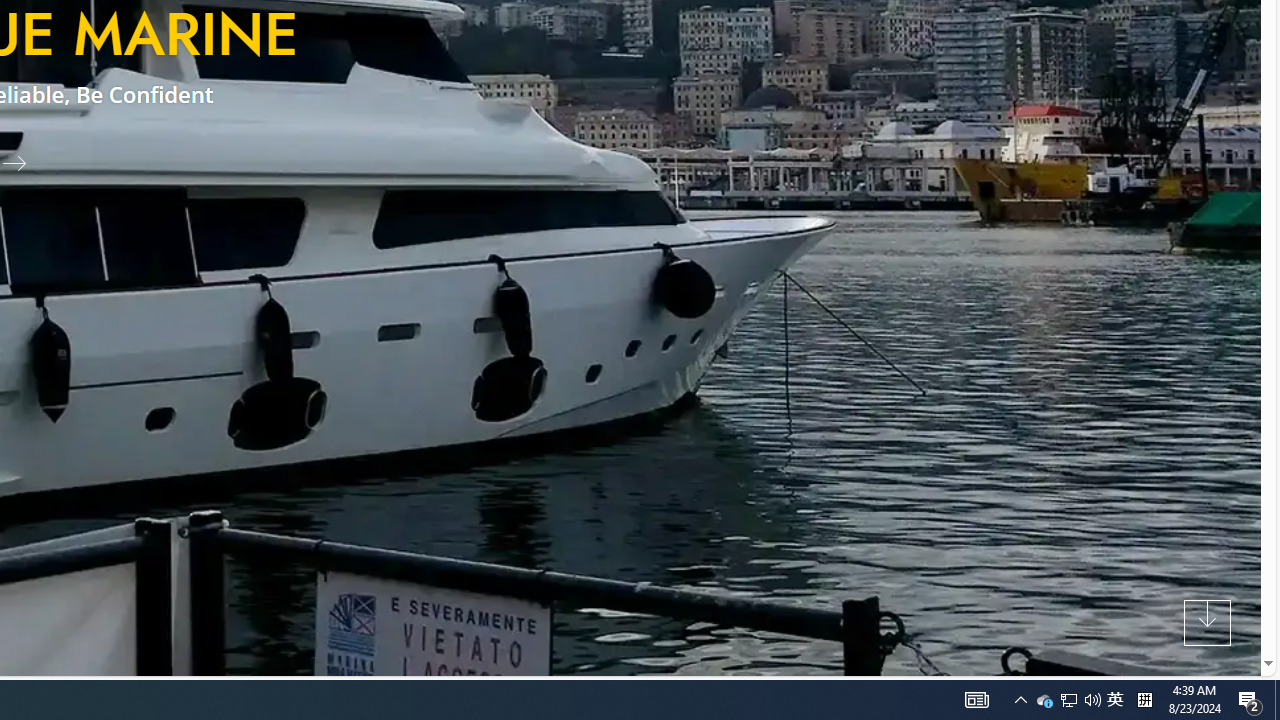  I want to click on Next Section, so click(1208, 622).